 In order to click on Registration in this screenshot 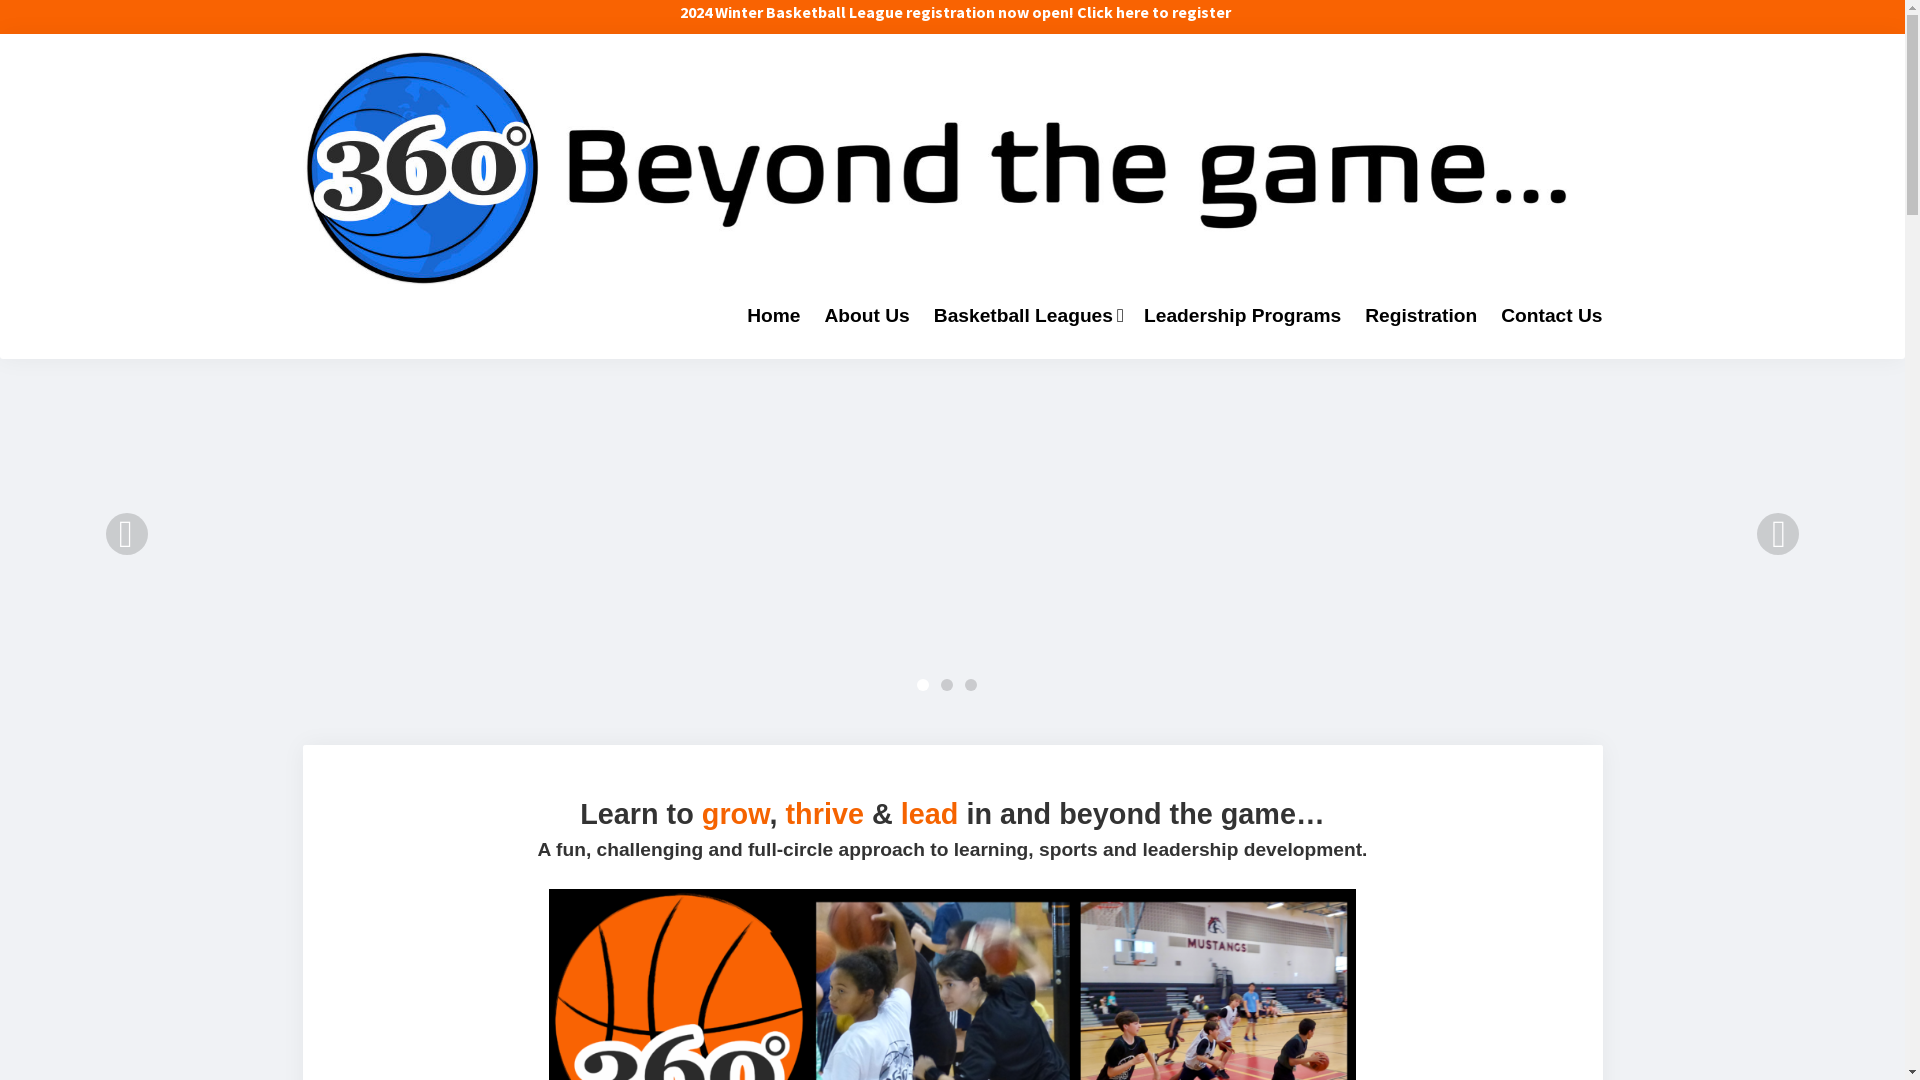, I will do `click(1421, 316)`.